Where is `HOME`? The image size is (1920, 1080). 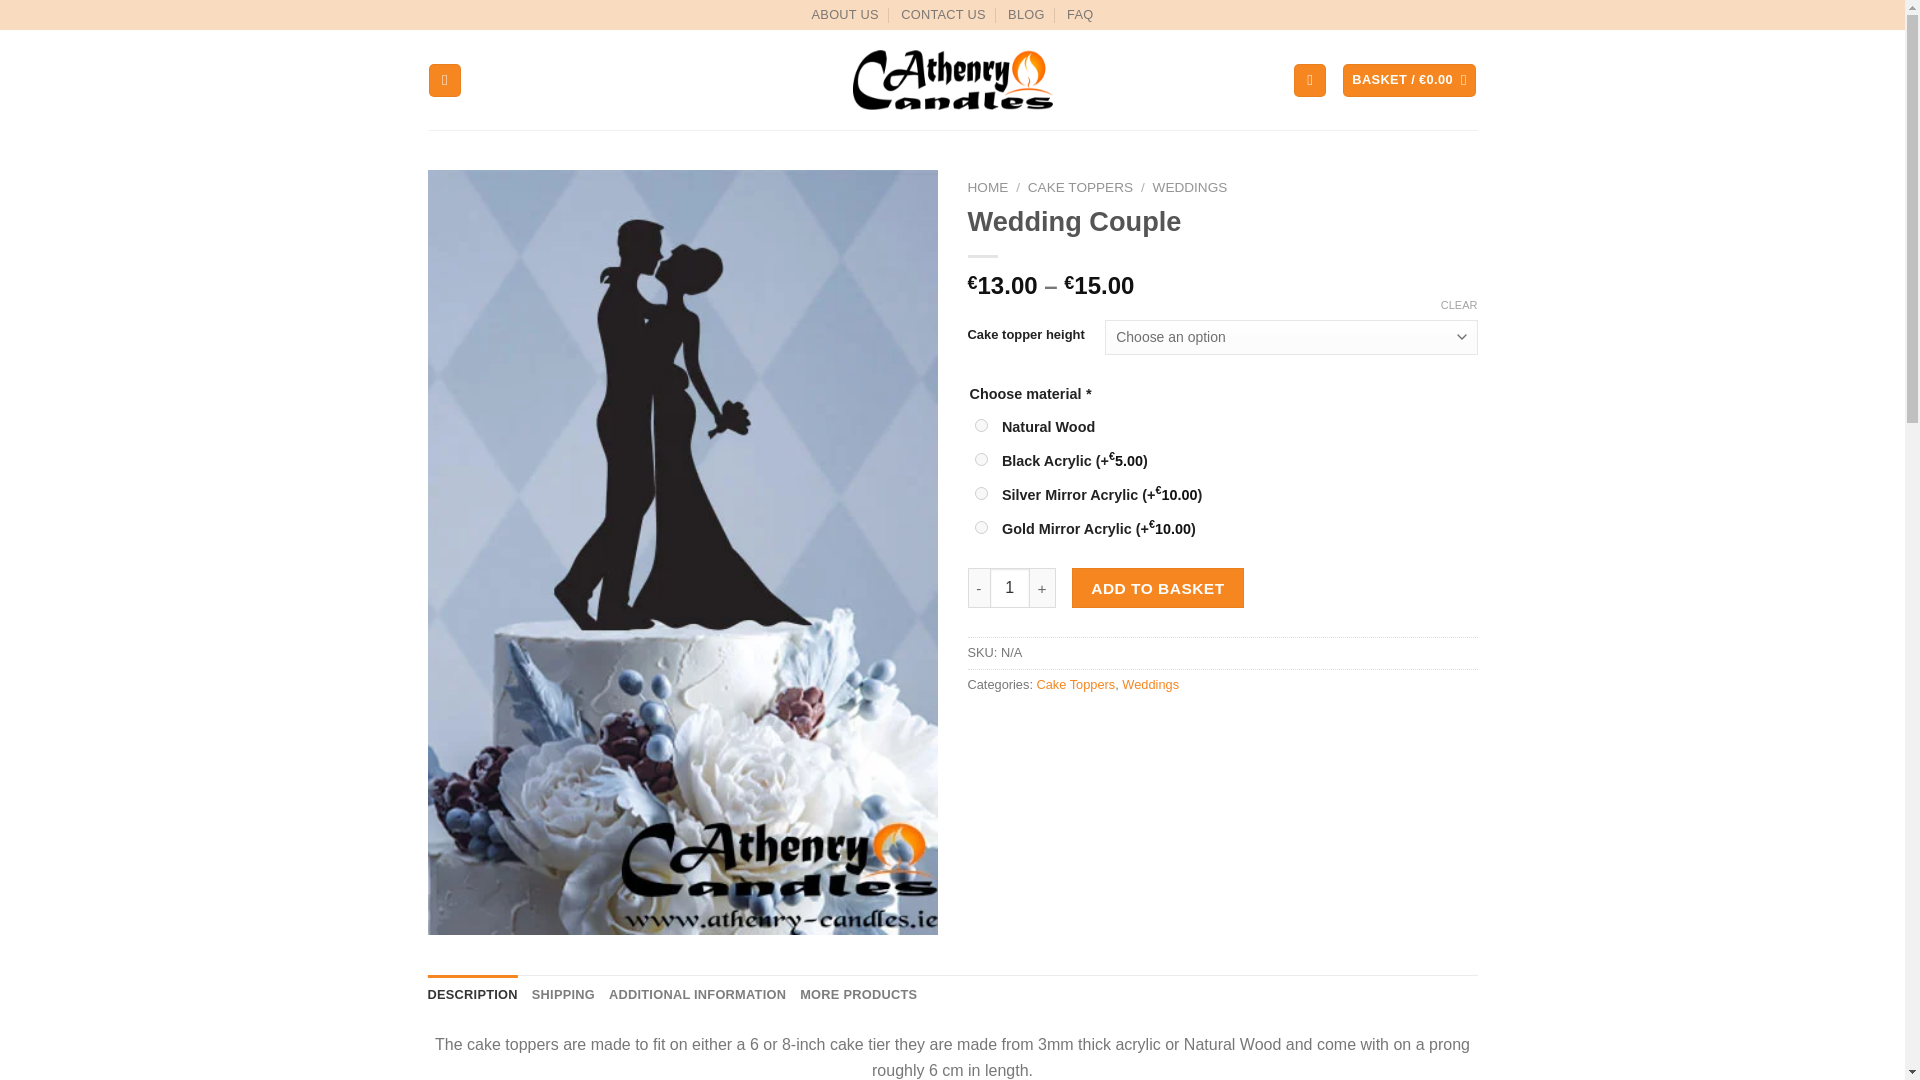
HOME is located at coordinates (988, 188).